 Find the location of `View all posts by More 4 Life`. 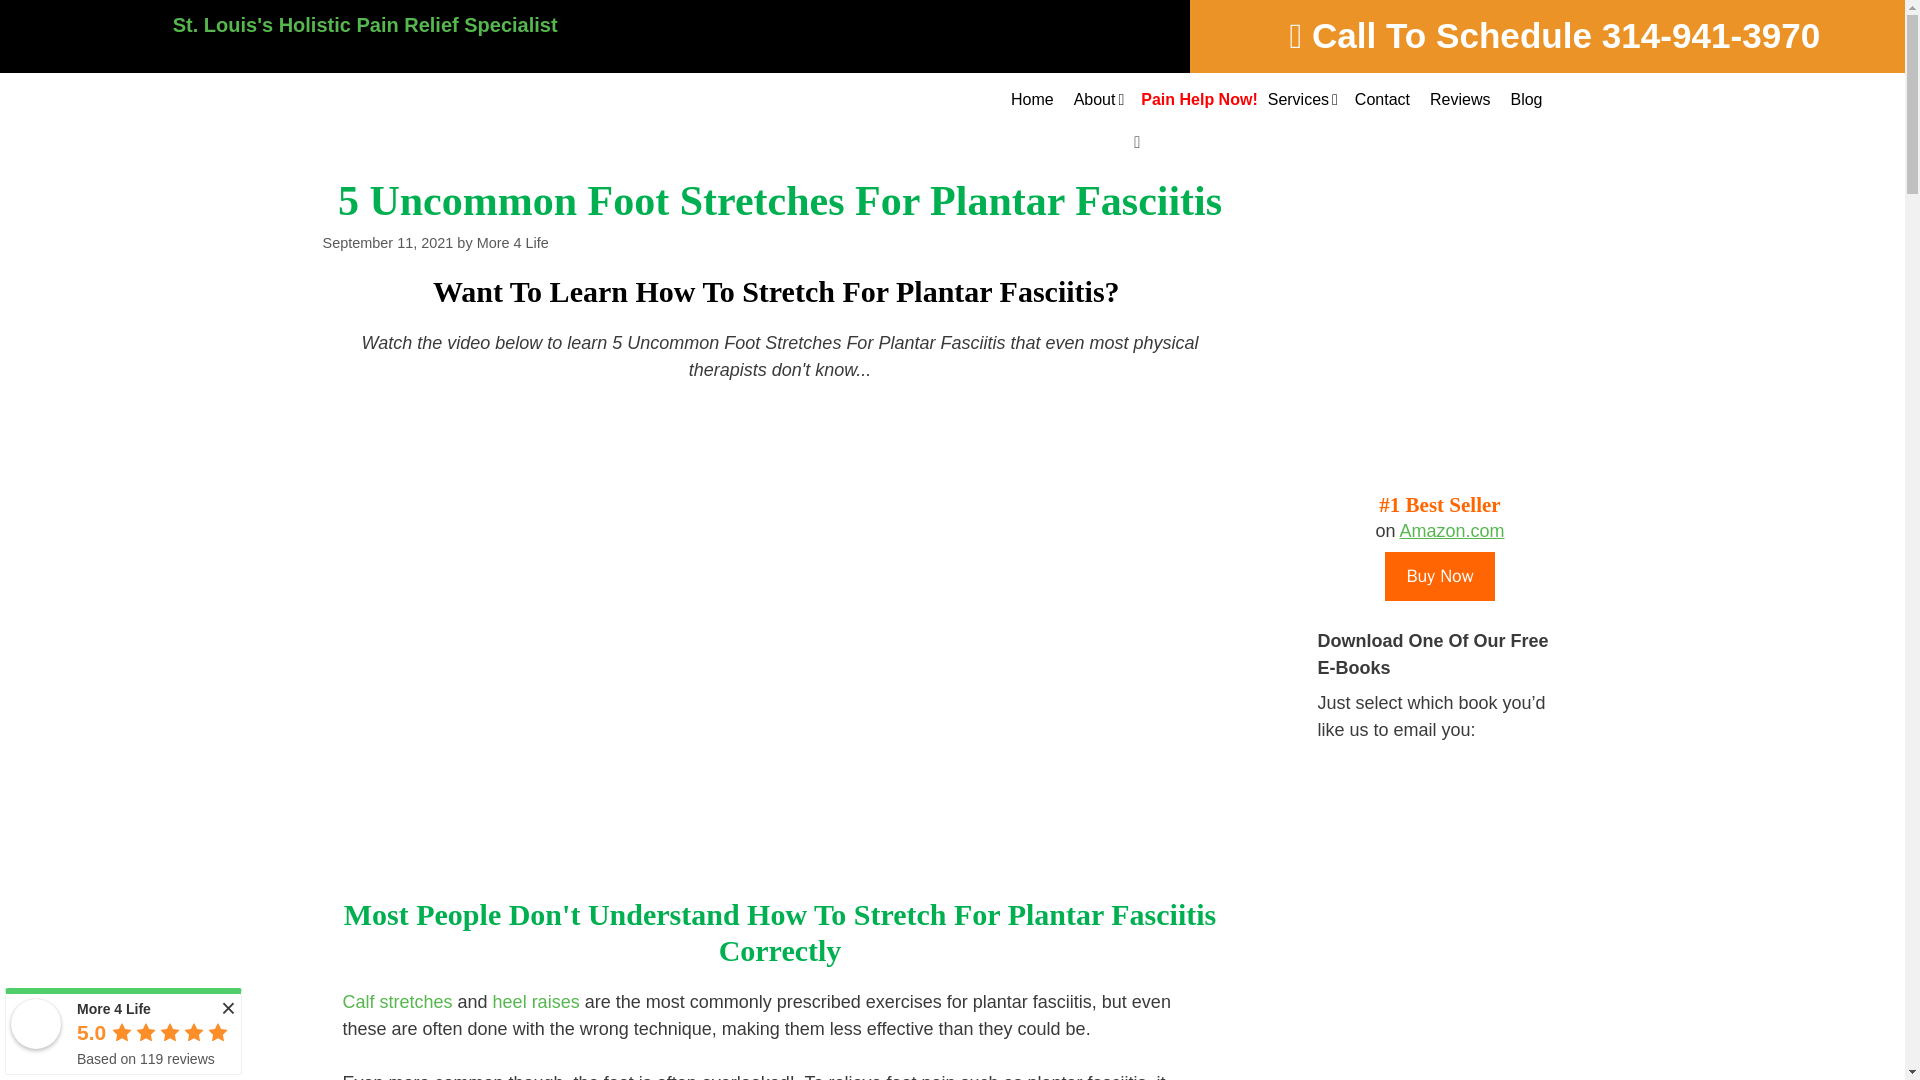

View all posts by More 4 Life is located at coordinates (512, 242).